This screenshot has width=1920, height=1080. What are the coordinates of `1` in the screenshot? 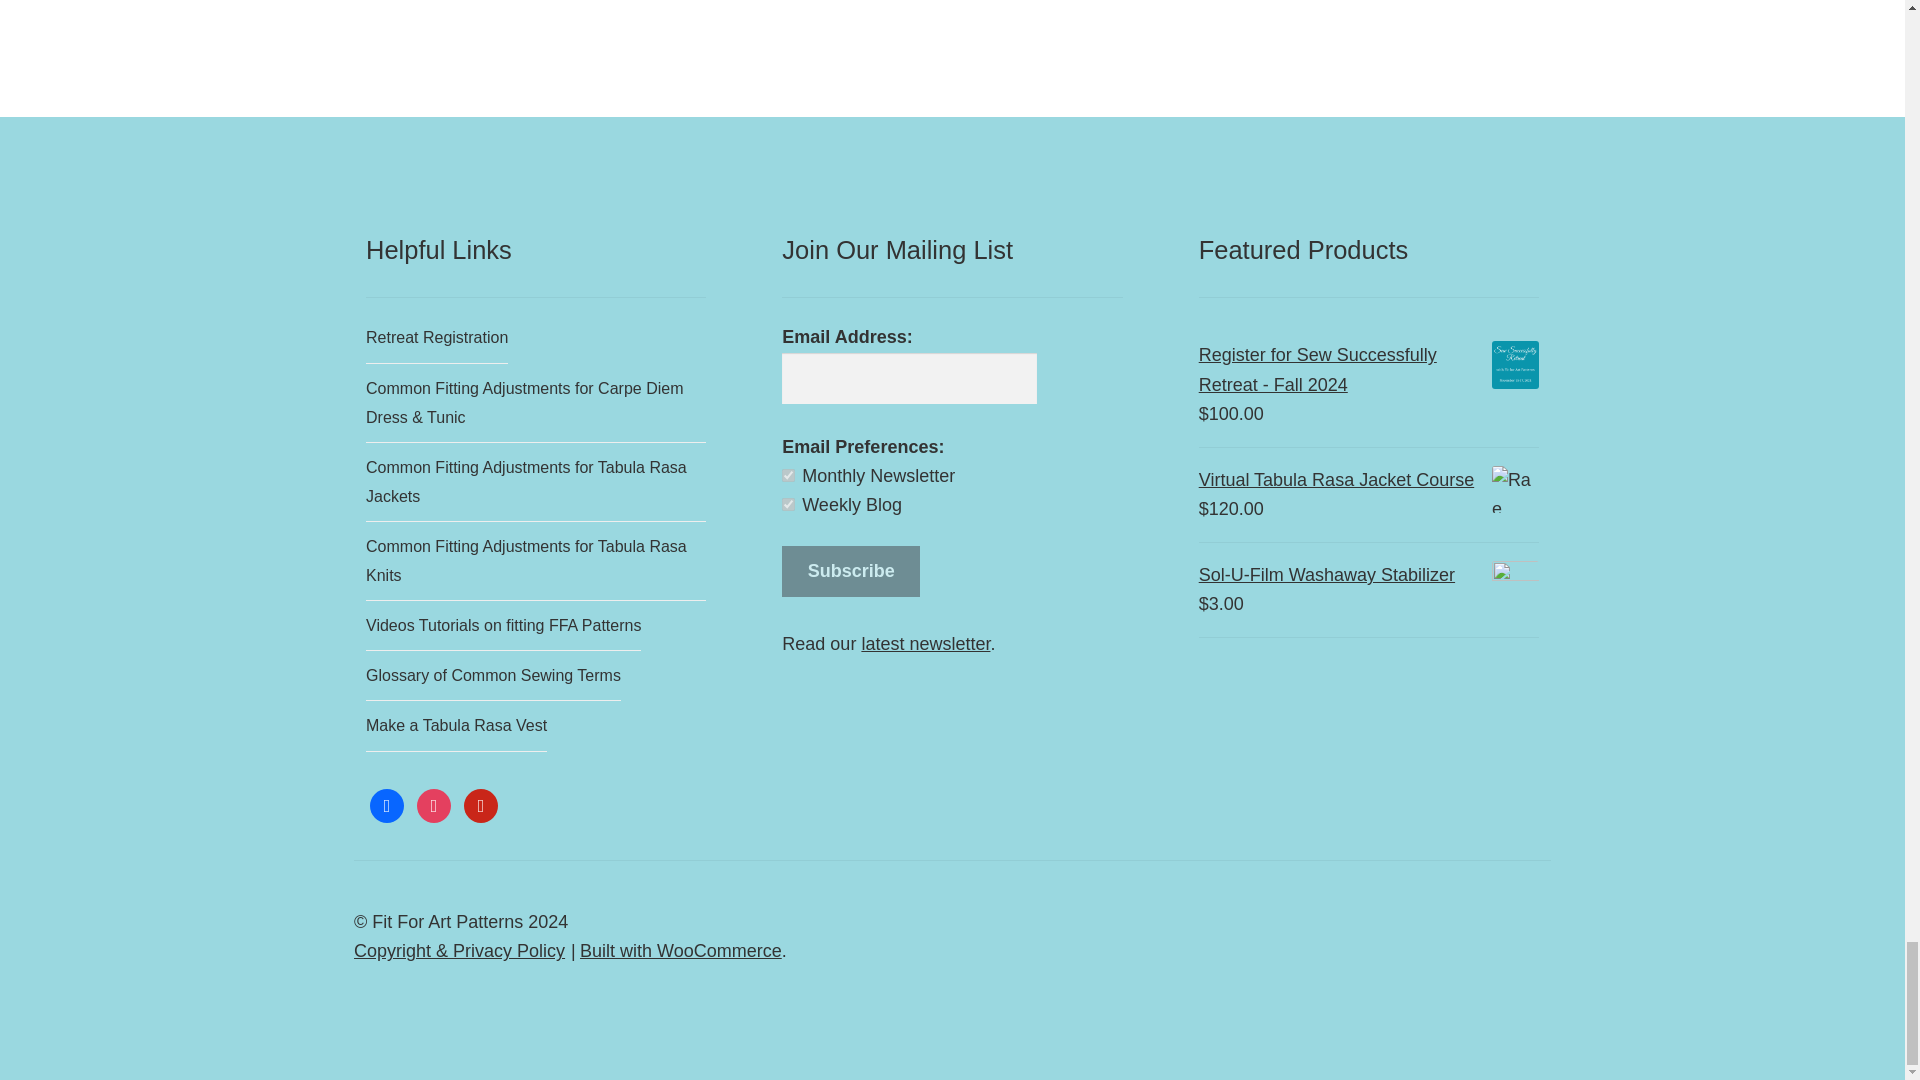 It's located at (788, 474).